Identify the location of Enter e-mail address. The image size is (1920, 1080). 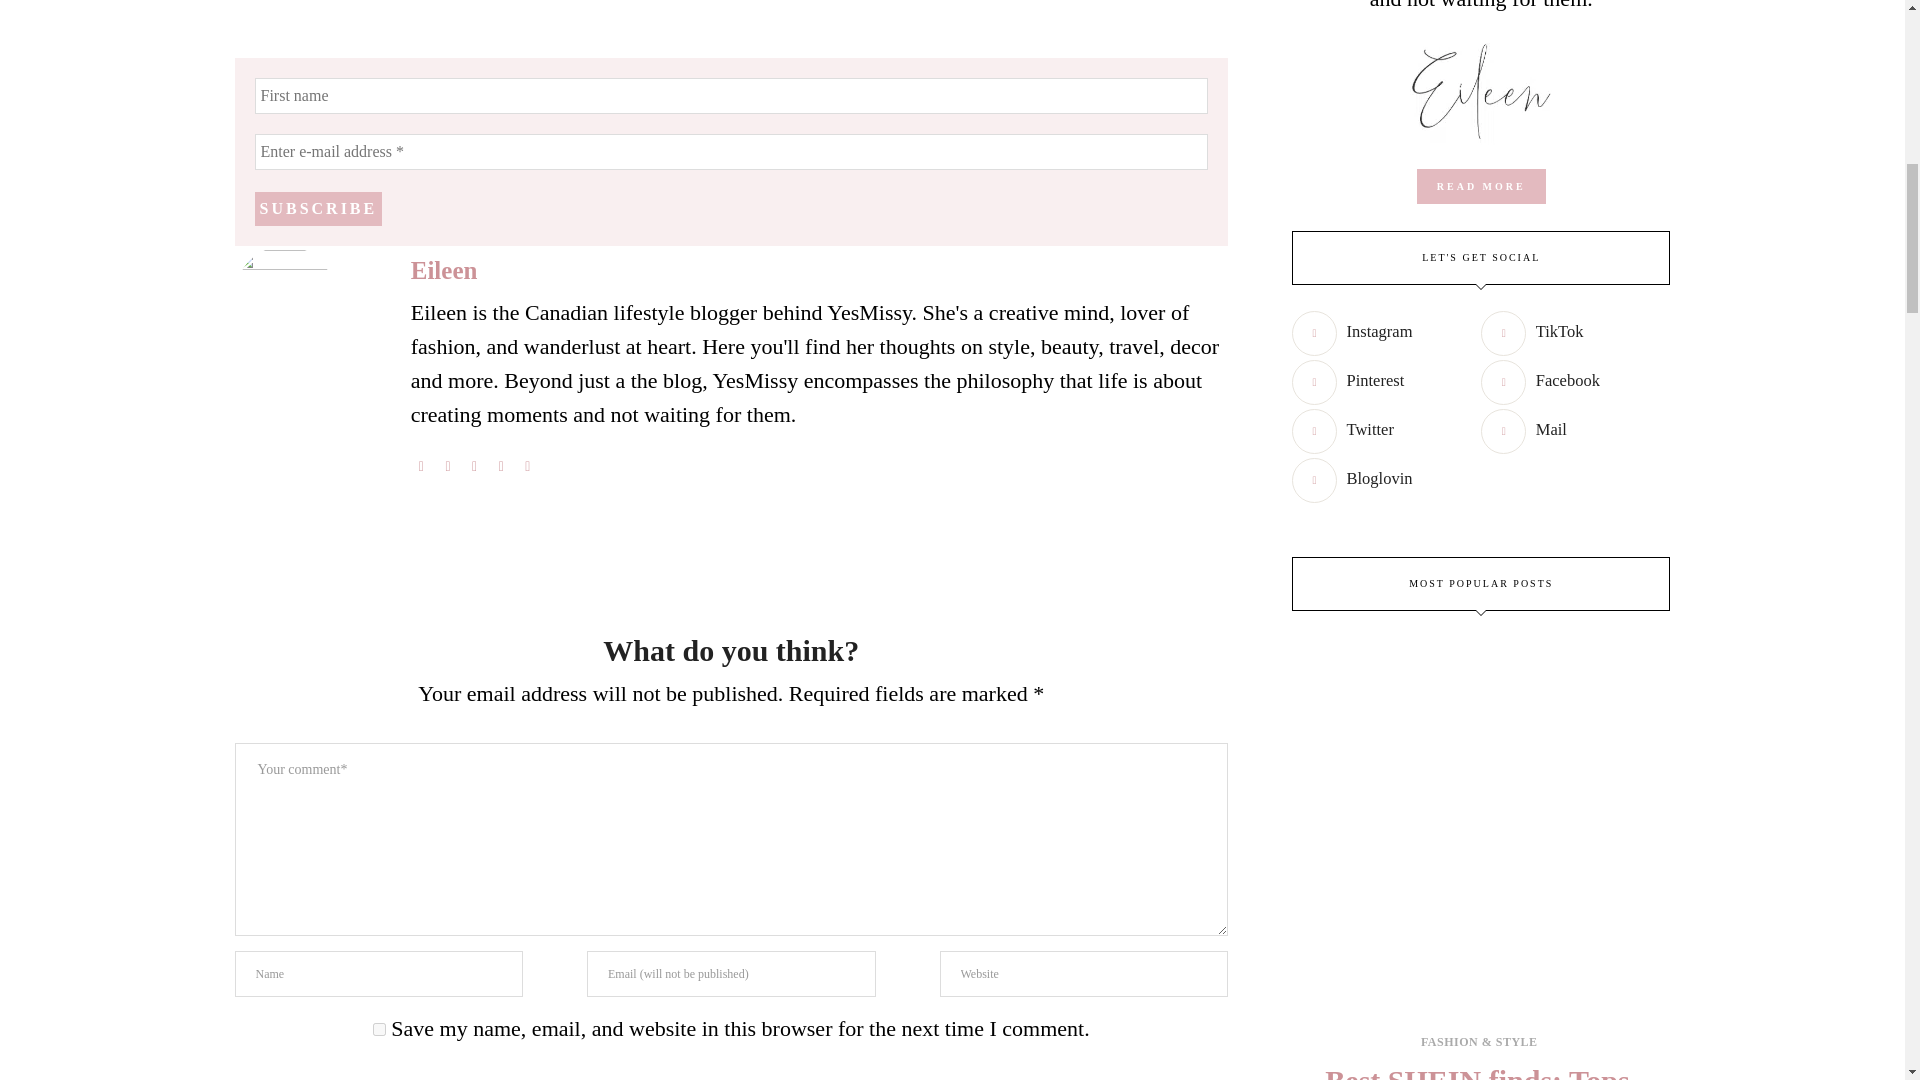
(730, 151).